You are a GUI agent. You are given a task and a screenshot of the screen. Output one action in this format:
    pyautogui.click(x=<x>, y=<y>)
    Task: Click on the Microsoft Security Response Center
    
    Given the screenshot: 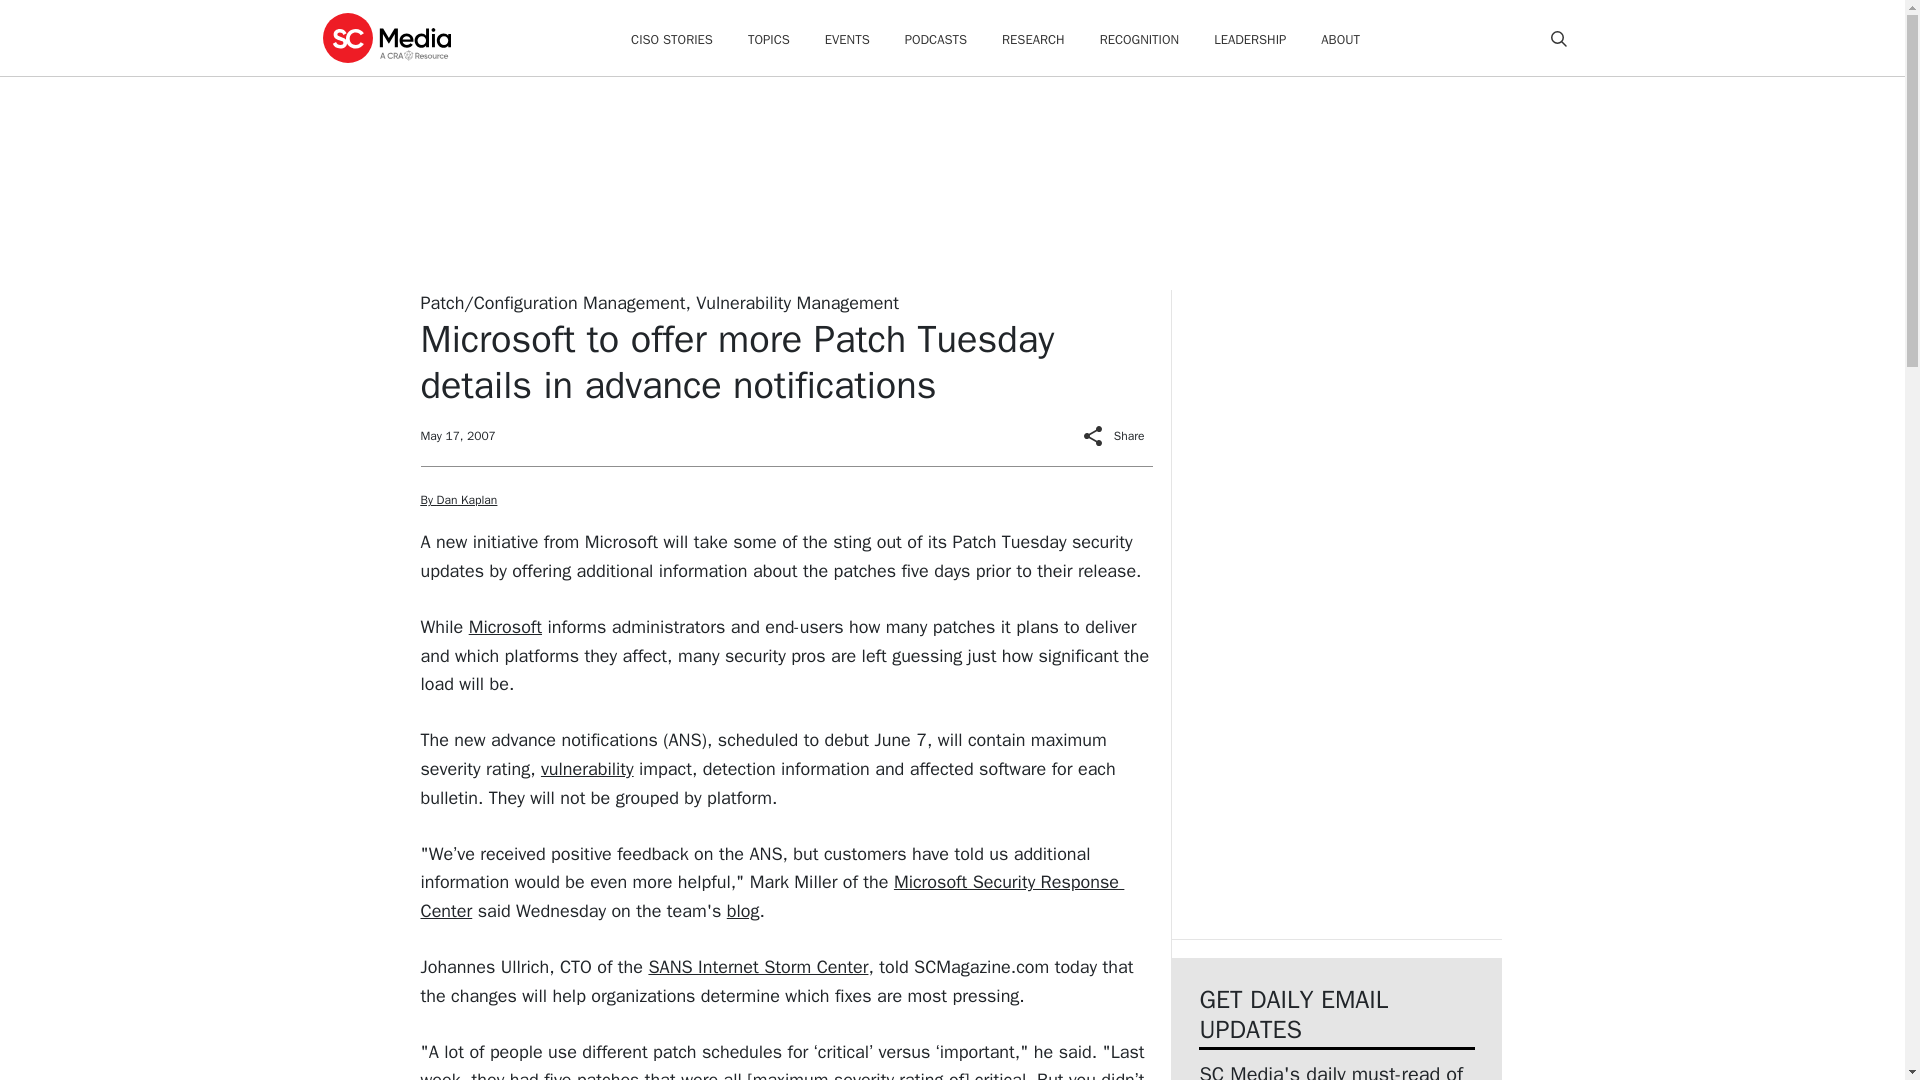 What is the action you would take?
    pyautogui.click(x=772, y=896)
    